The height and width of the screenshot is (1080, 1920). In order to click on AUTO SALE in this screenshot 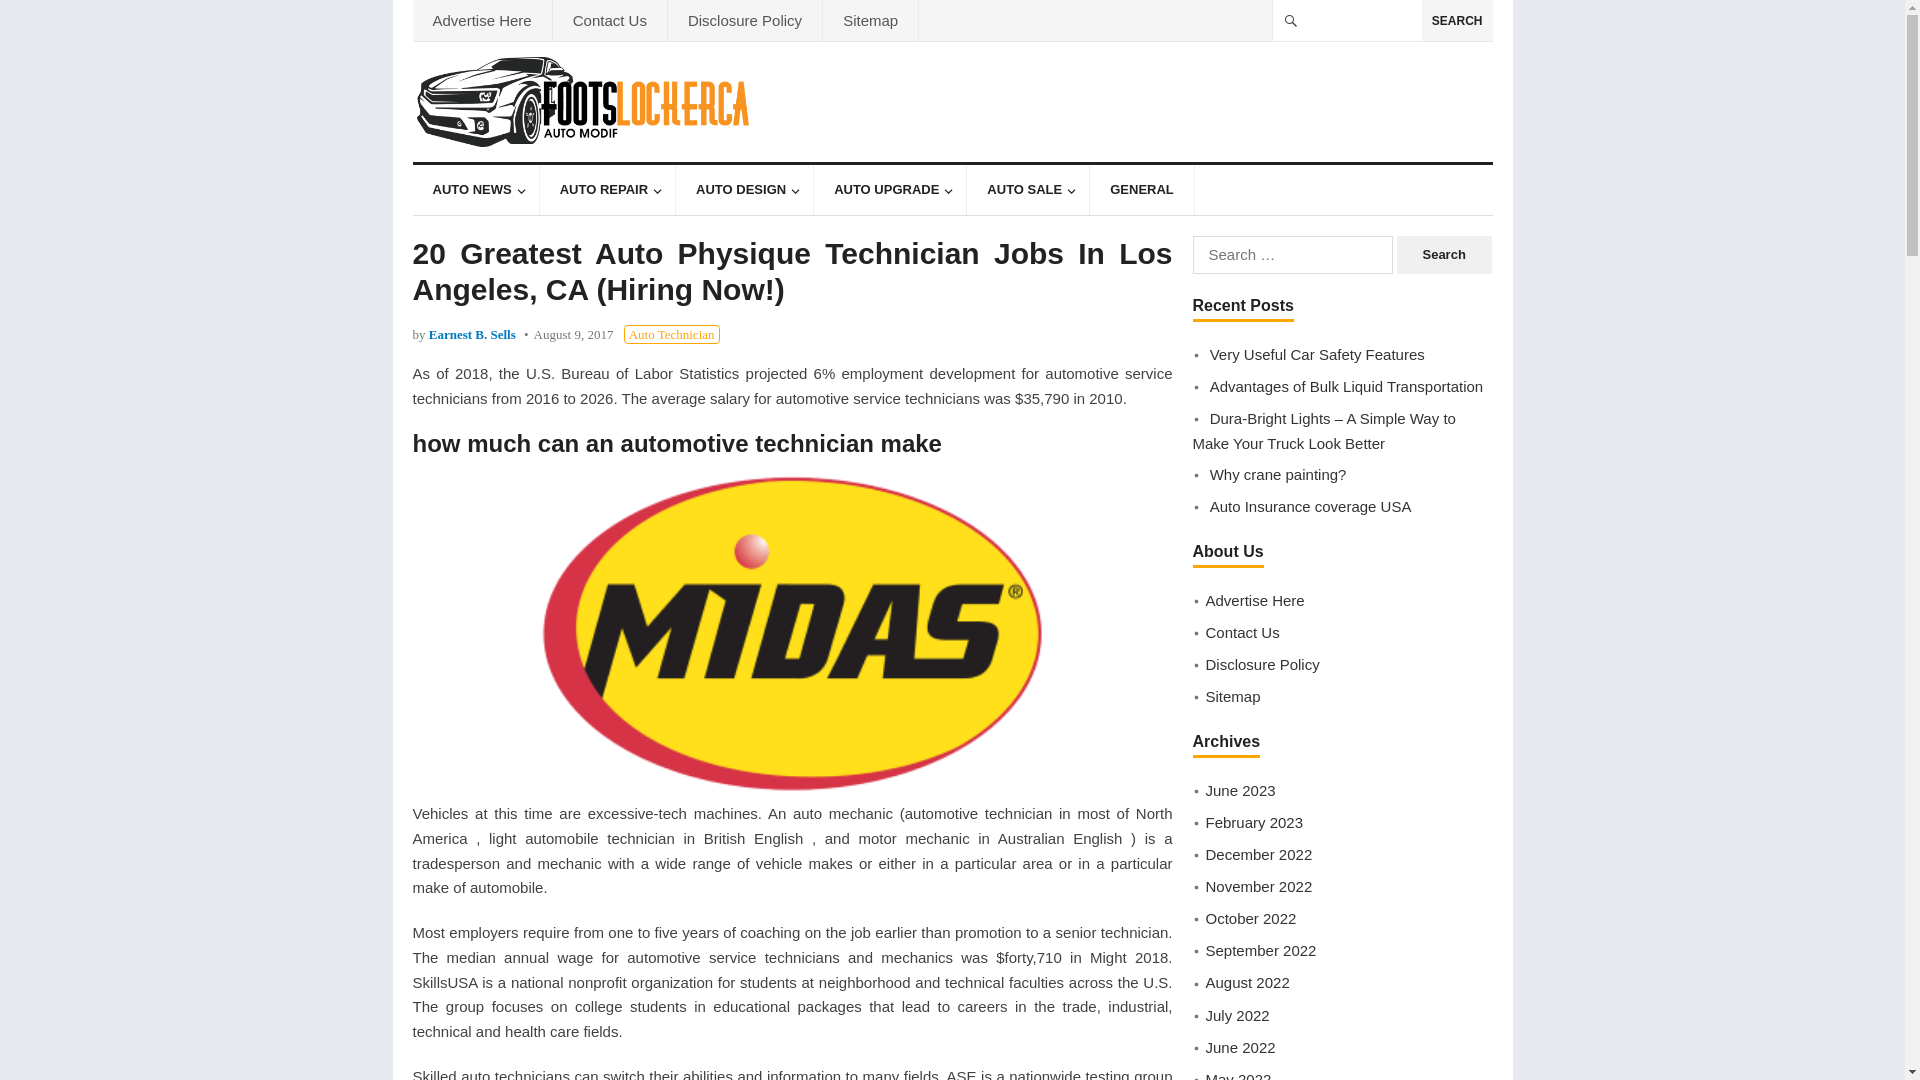, I will do `click(1028, 190)`.